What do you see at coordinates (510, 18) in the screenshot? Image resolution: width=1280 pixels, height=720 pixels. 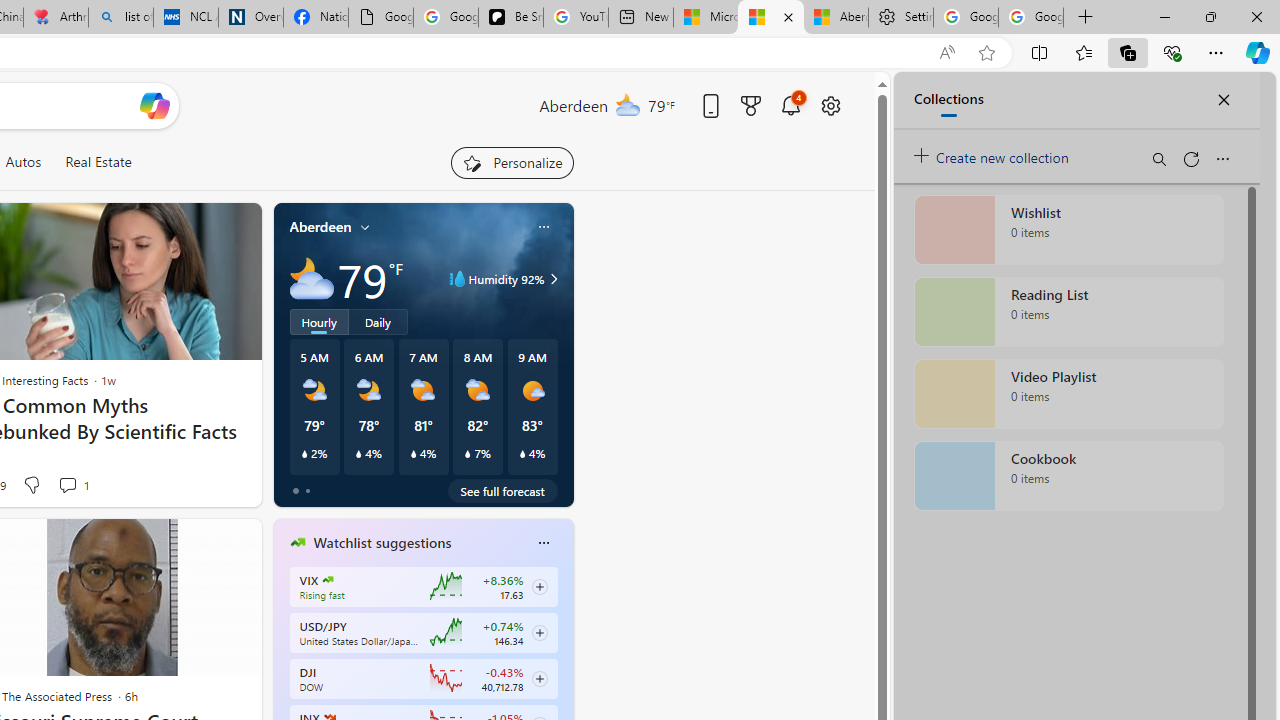 I see `Be Smart | creating Science videos | Patreon` at bounding box center [510, 18].